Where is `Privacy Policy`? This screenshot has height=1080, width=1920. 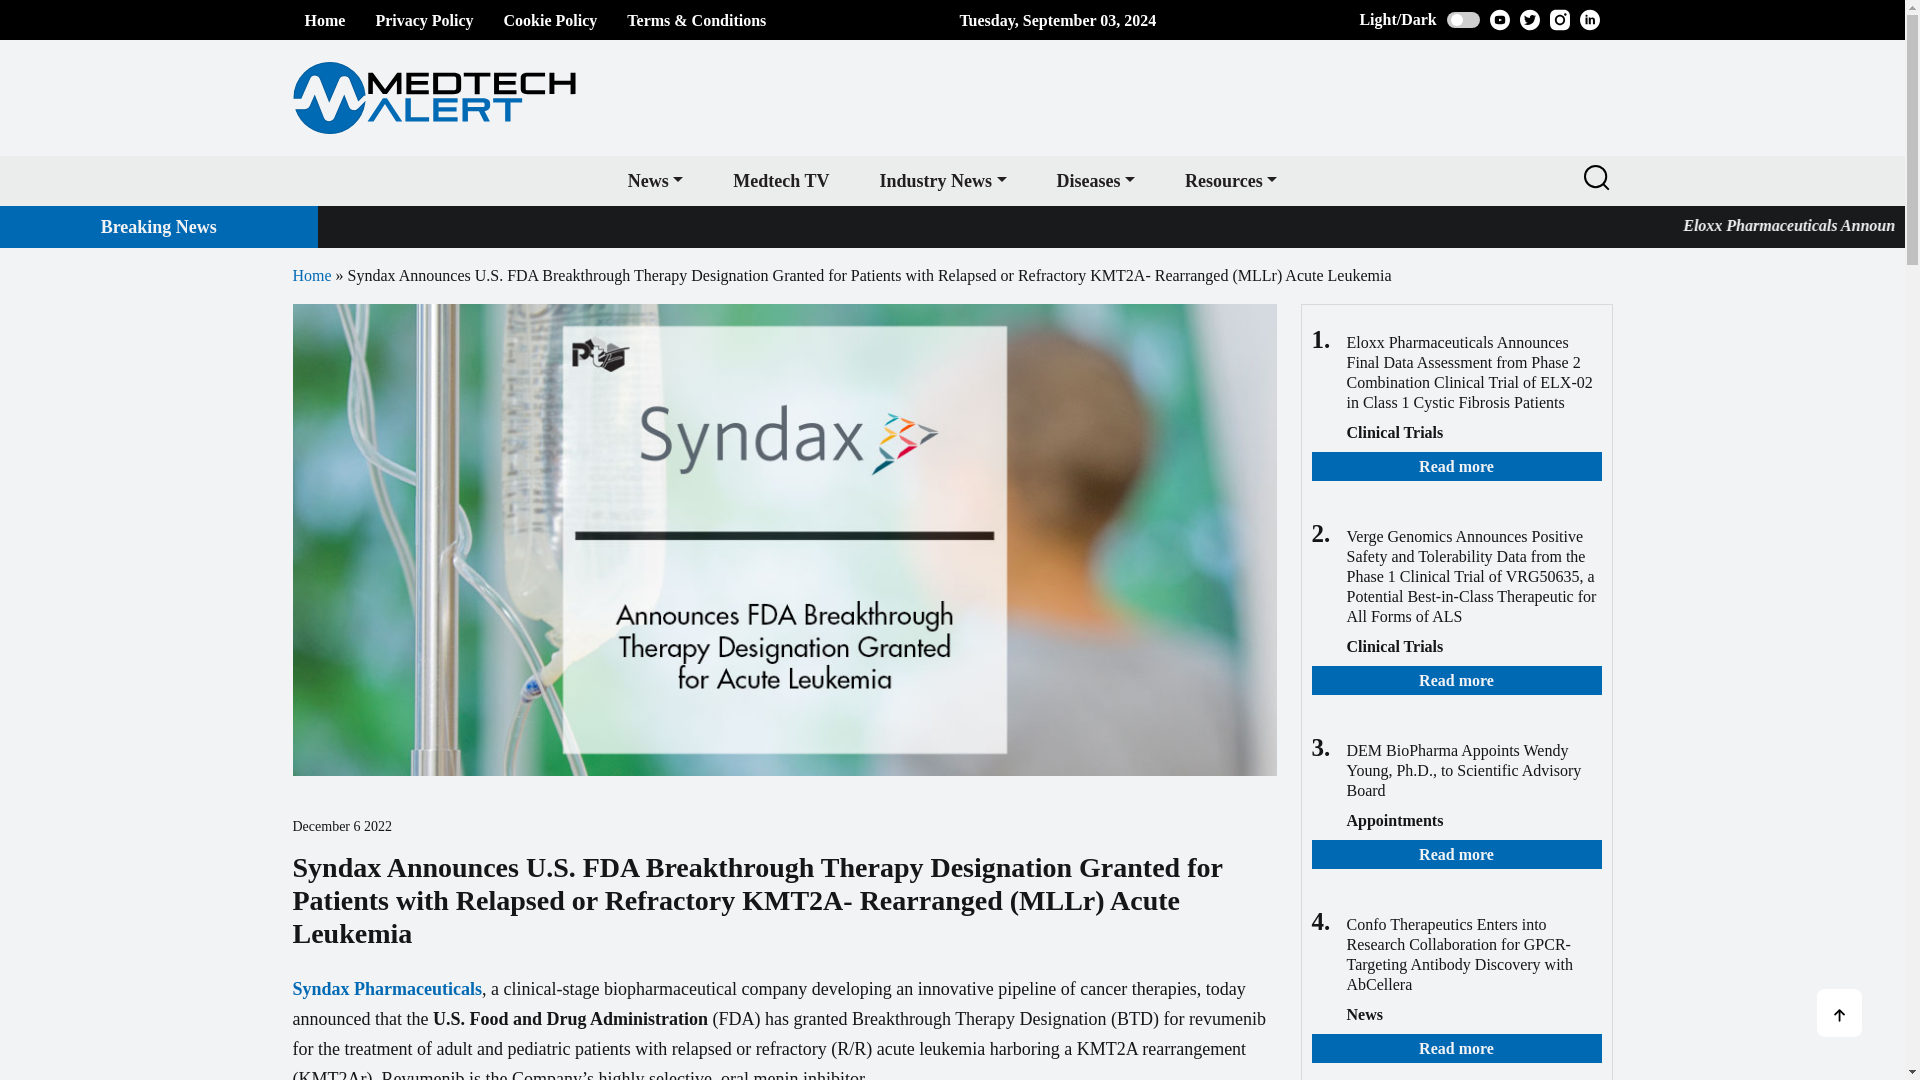
Privacy Policy is located at coordinates (423, 20).